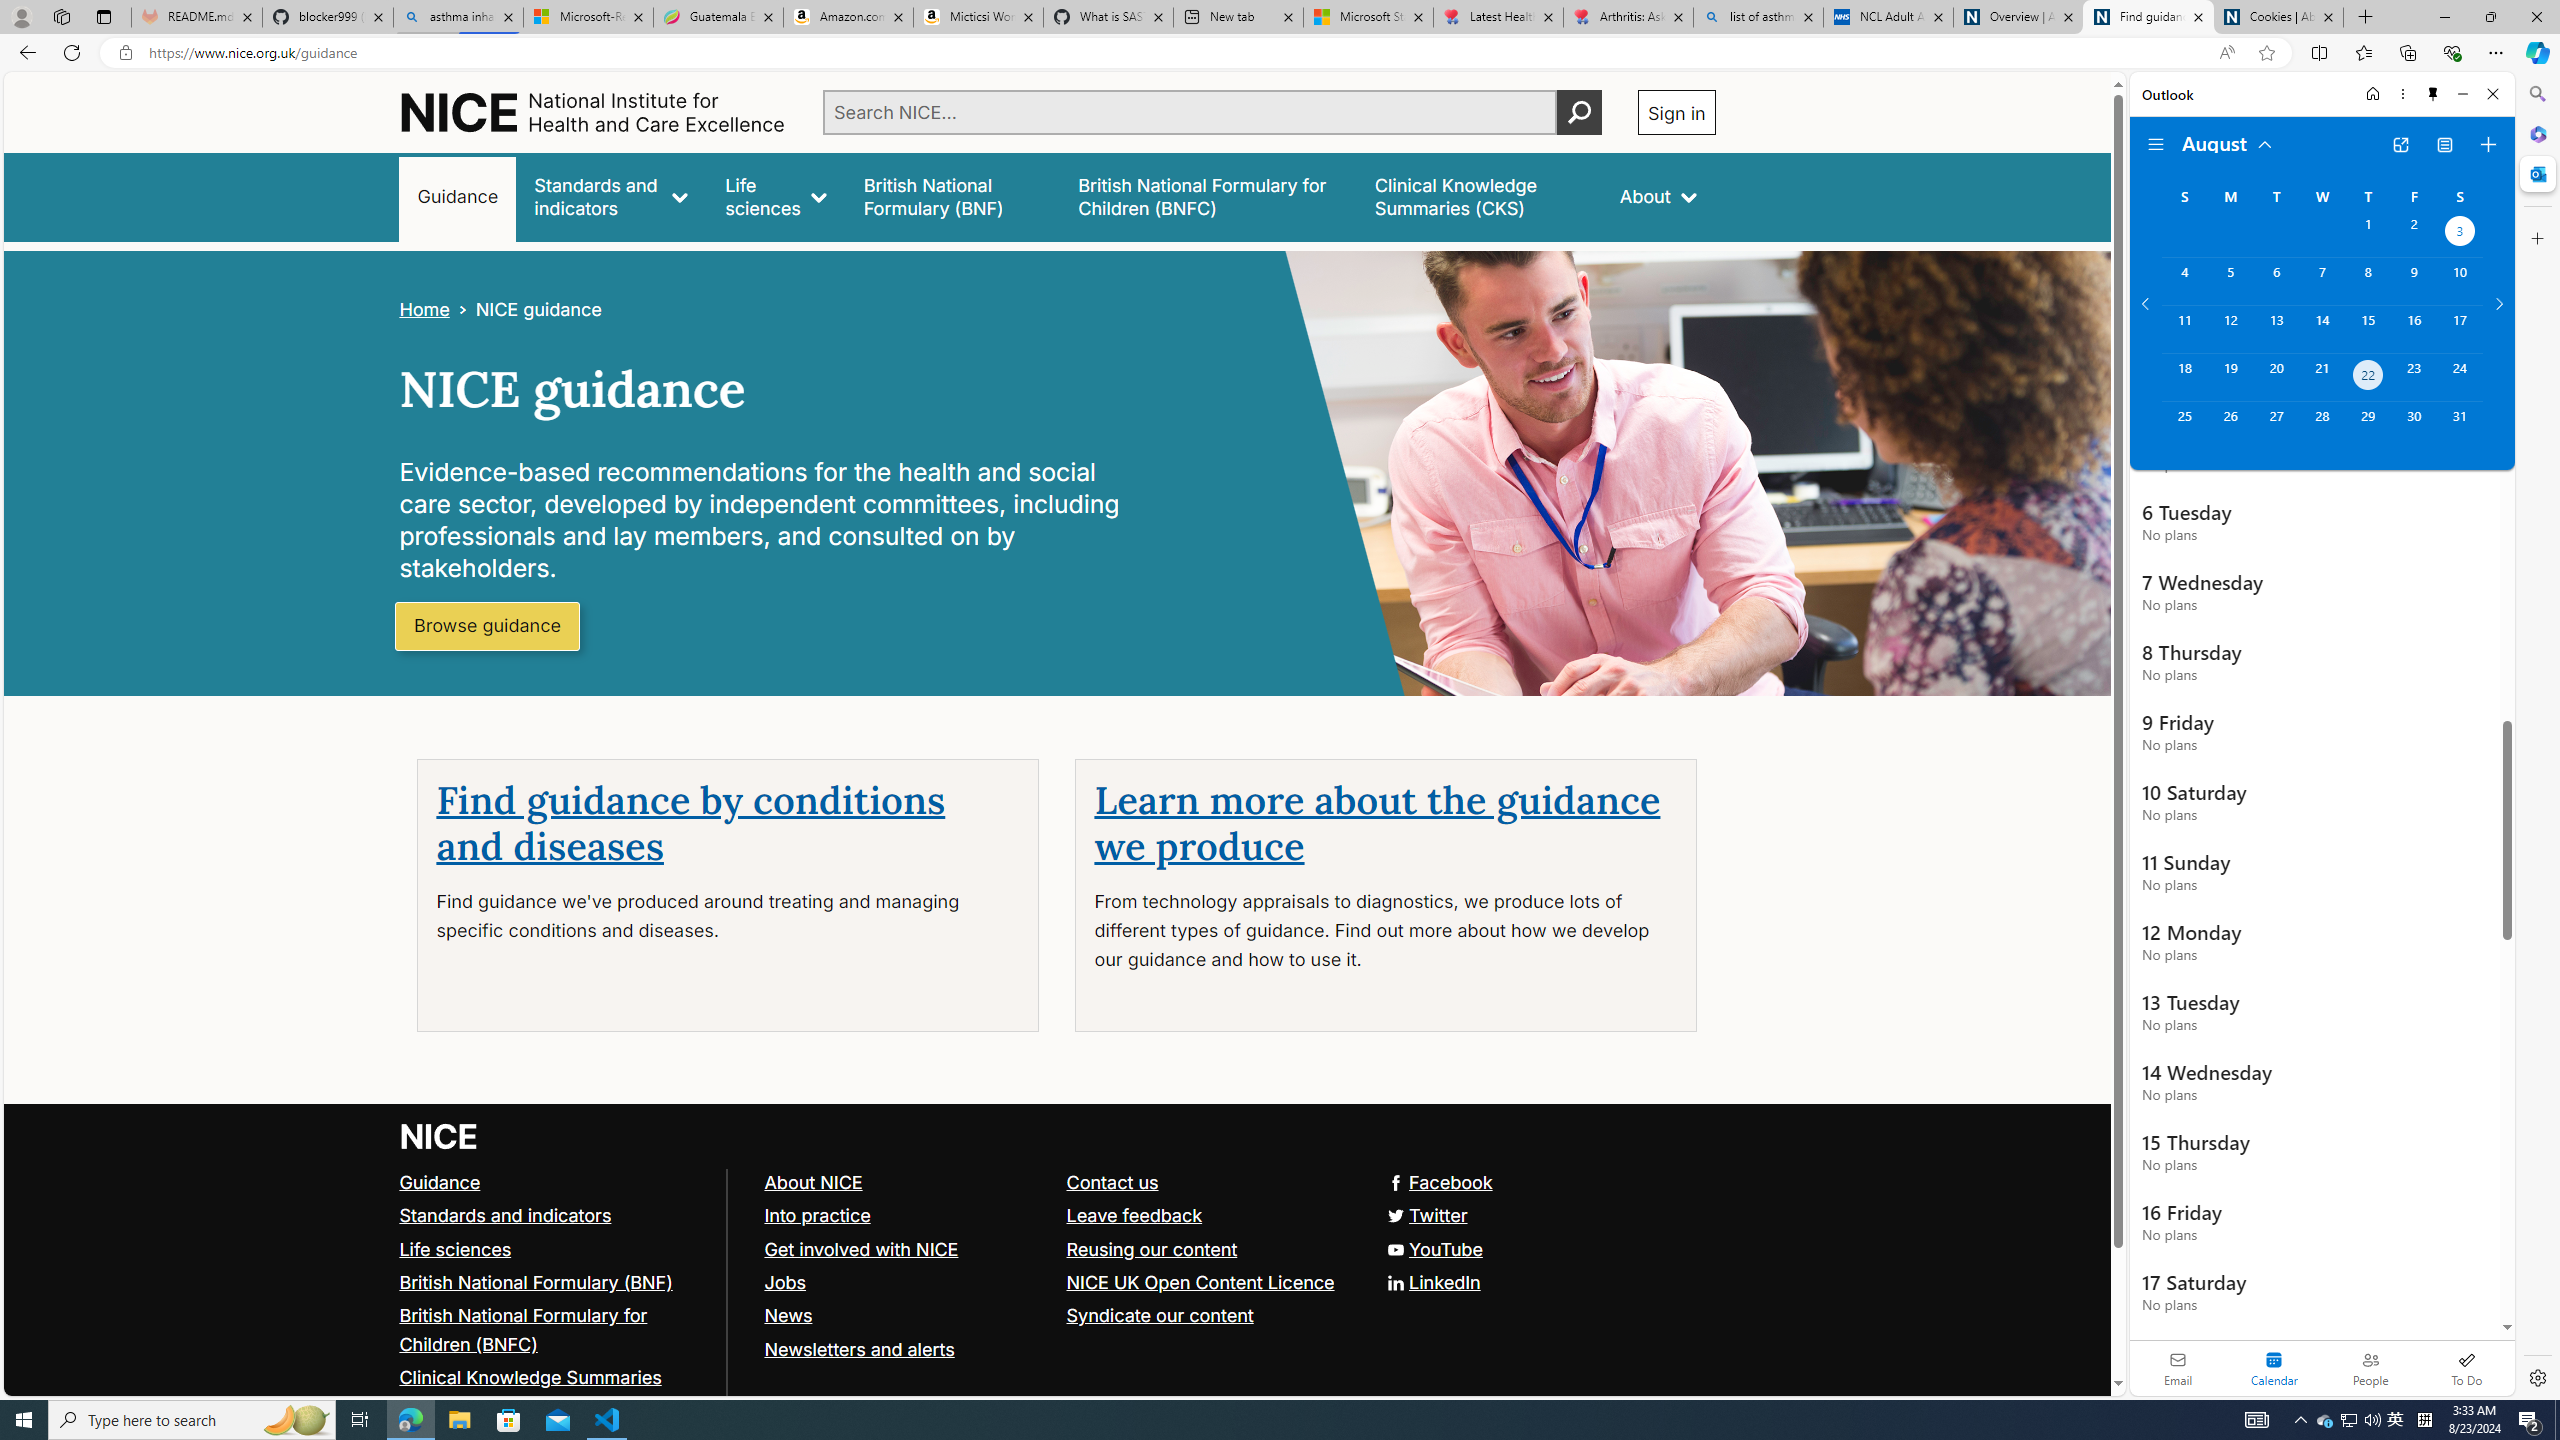  Describe the element at coordinates (816, 1214) in the screenshot. I see `Into practice` at that location.